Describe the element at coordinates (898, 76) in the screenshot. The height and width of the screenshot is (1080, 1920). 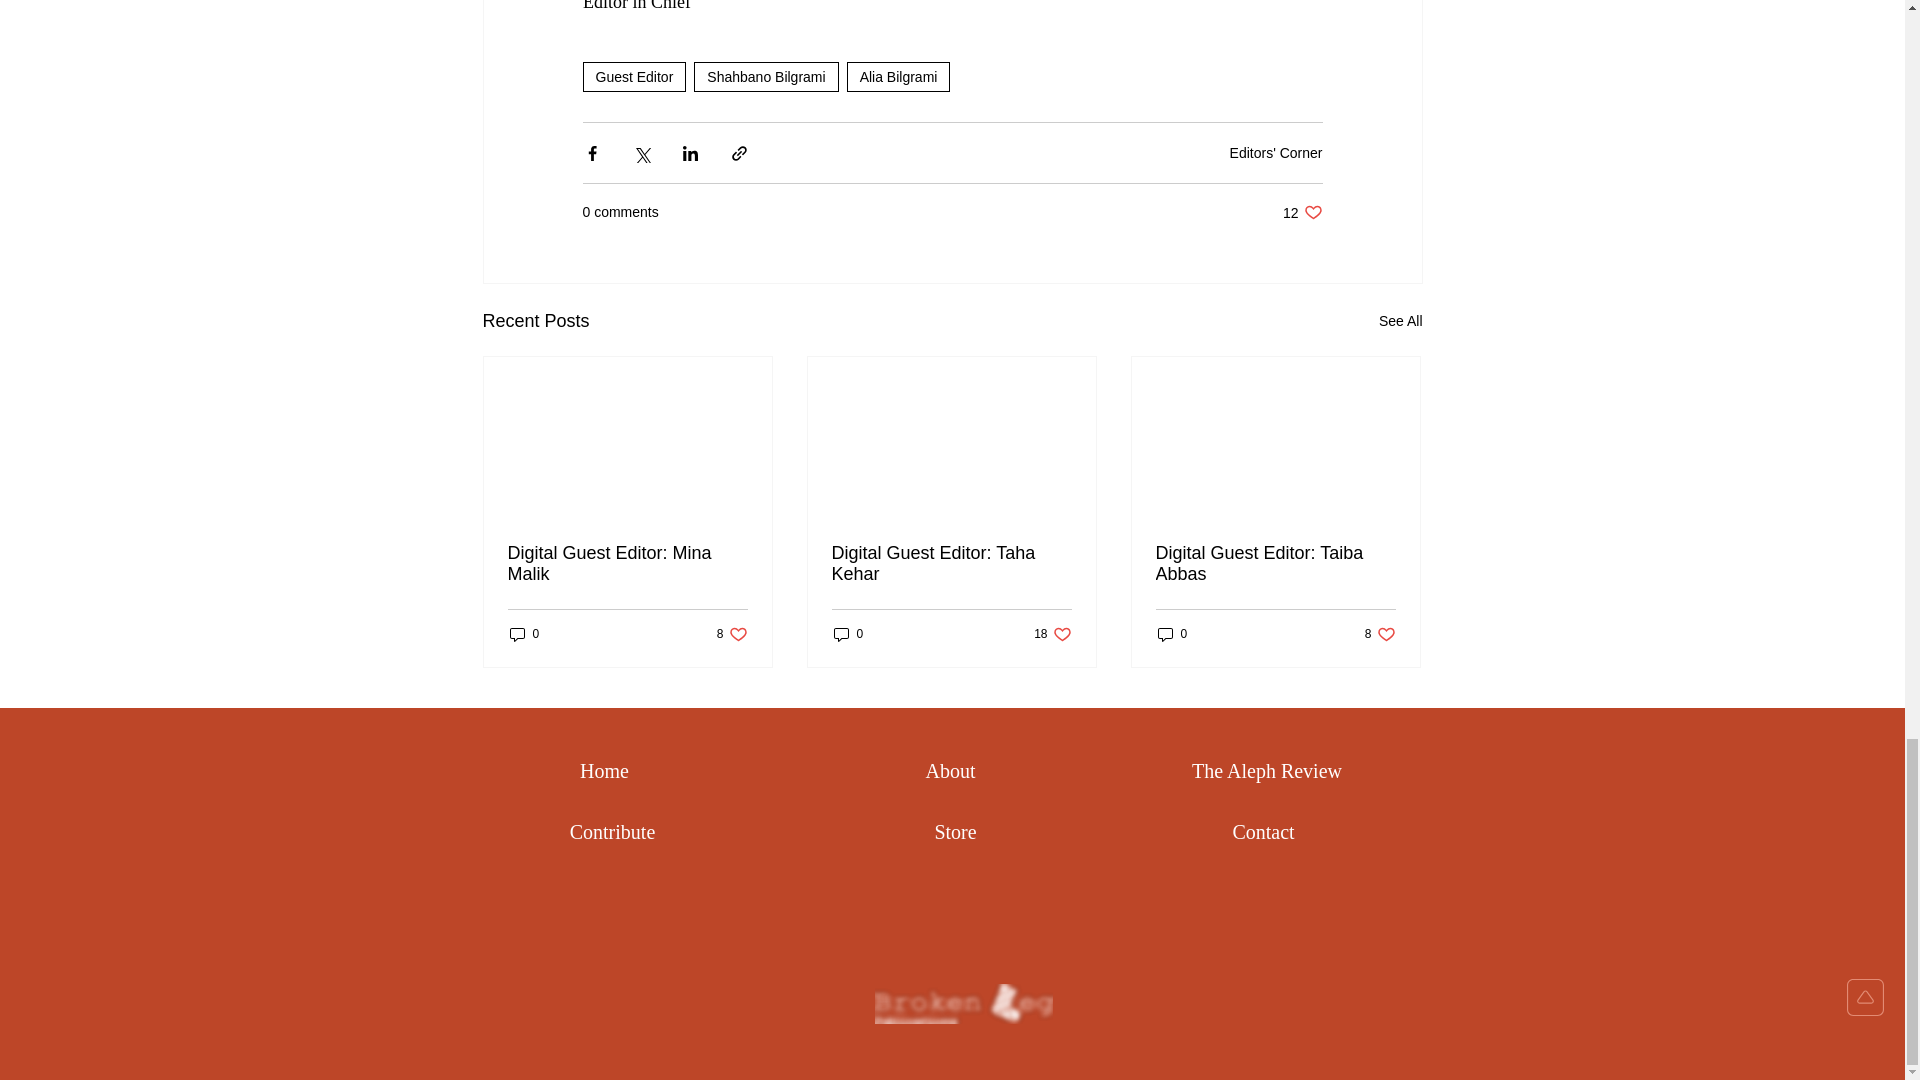
I see `Alia Bilgrami` at that location.